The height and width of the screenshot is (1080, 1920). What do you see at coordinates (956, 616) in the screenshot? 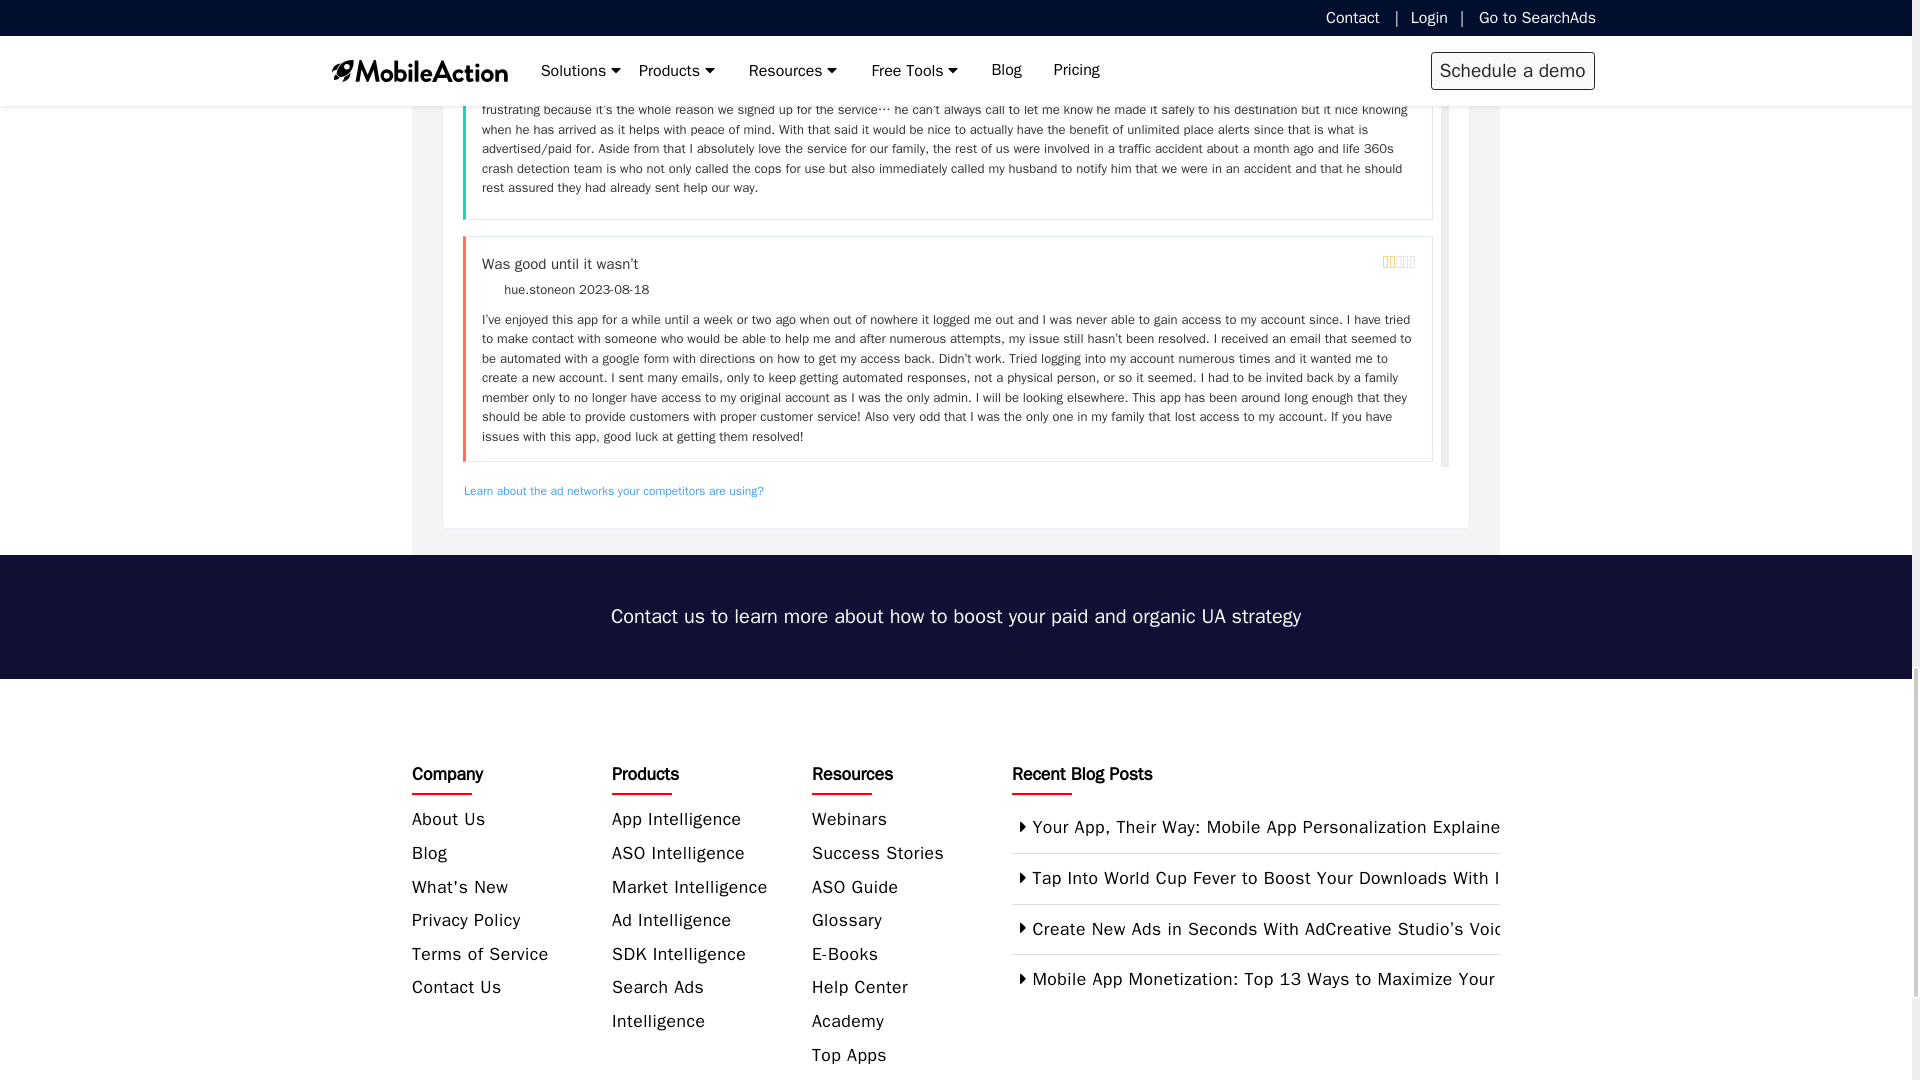
I see `Schedule Demo` at bounding box center [956, 616].